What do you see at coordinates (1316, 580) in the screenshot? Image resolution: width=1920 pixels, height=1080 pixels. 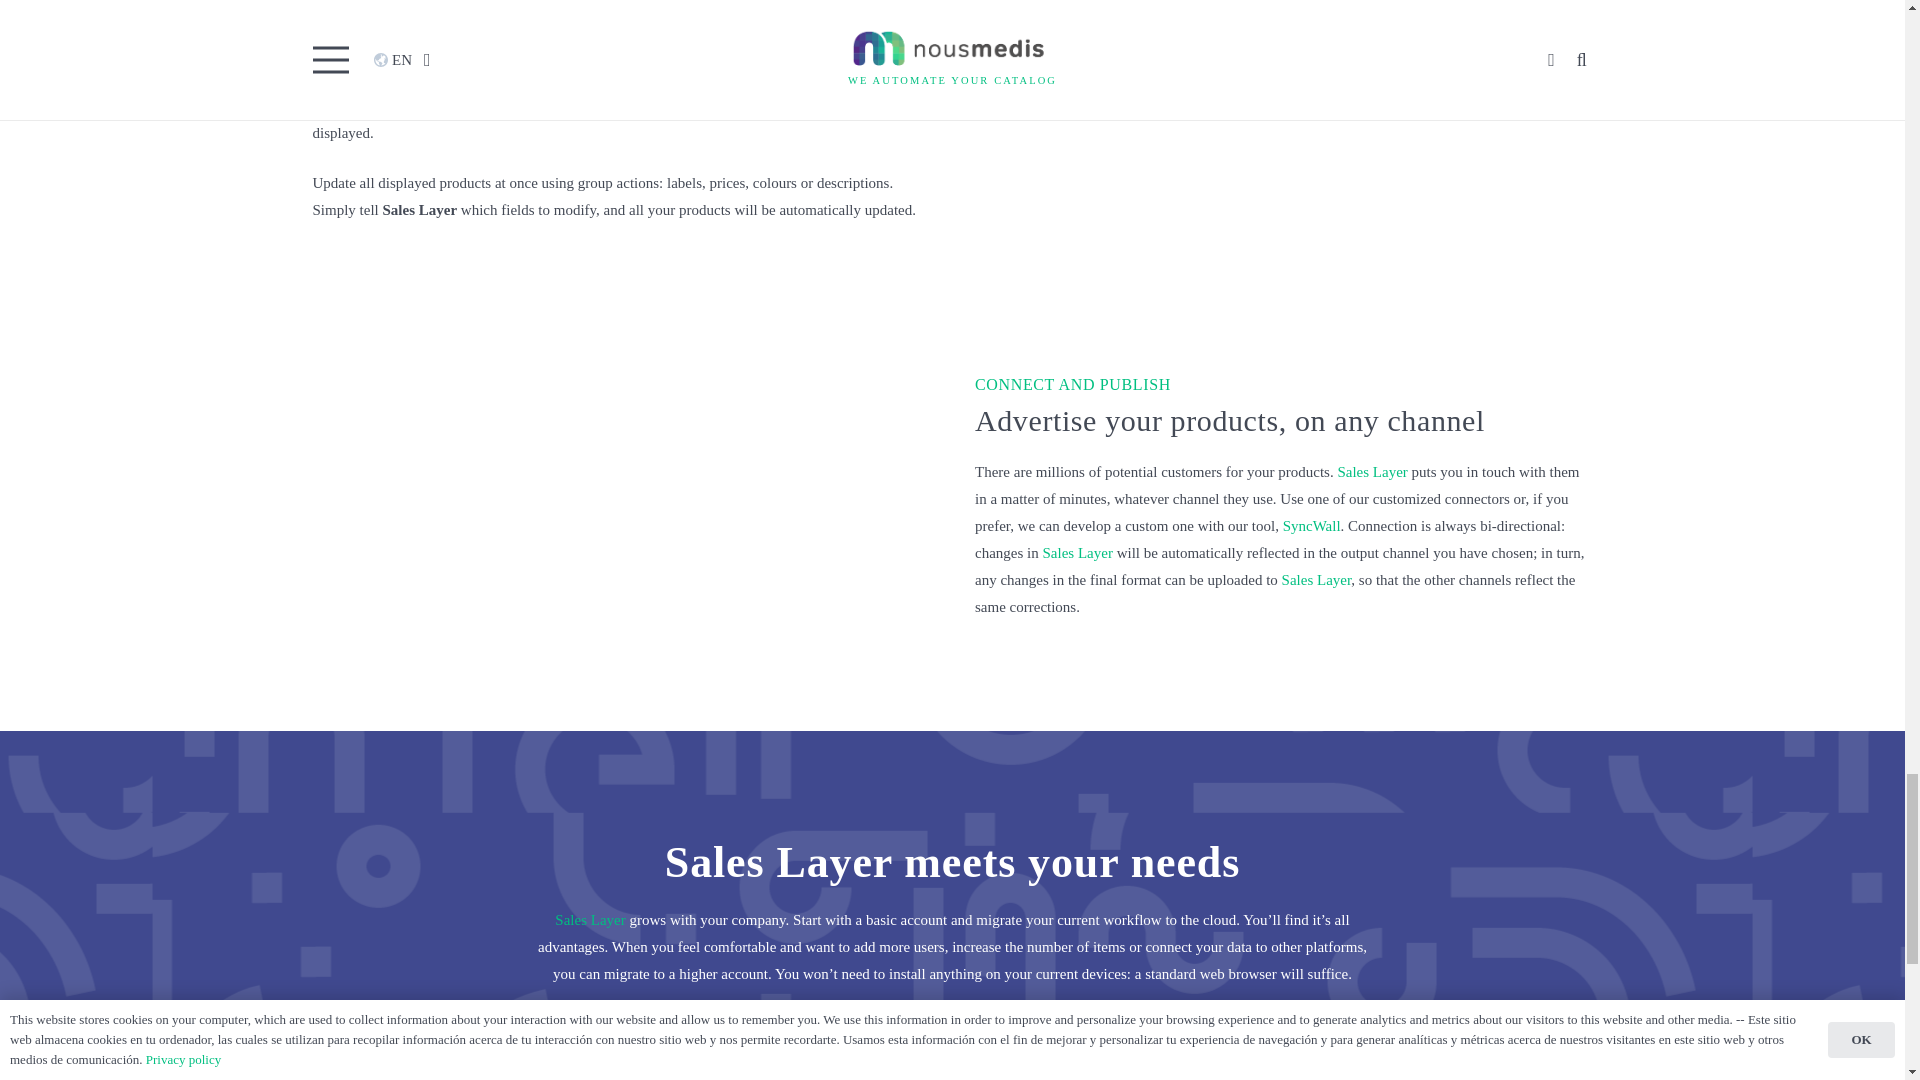 I see `Sales Layer` at bounding box center [1316, 580].